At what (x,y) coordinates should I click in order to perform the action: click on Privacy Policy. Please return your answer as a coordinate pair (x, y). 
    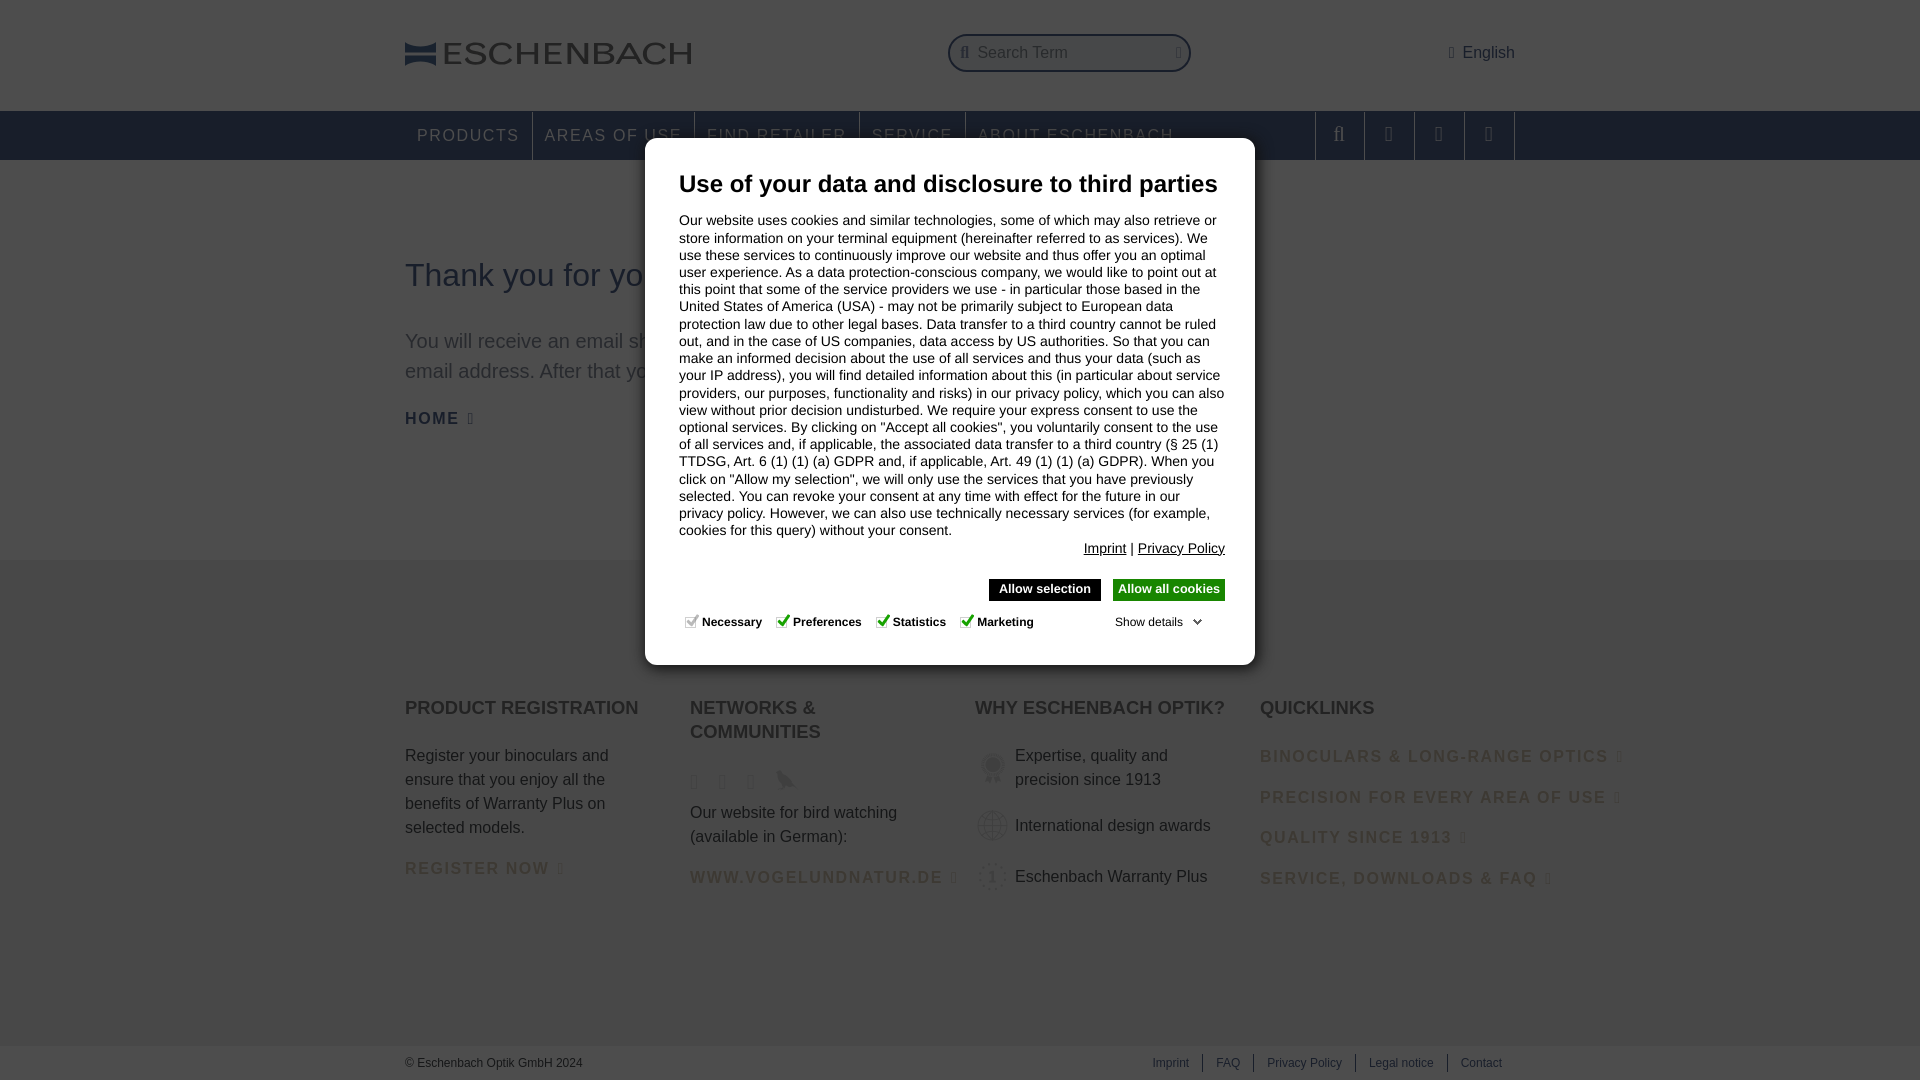
    Looking at the image, I should click on (1181, 543).